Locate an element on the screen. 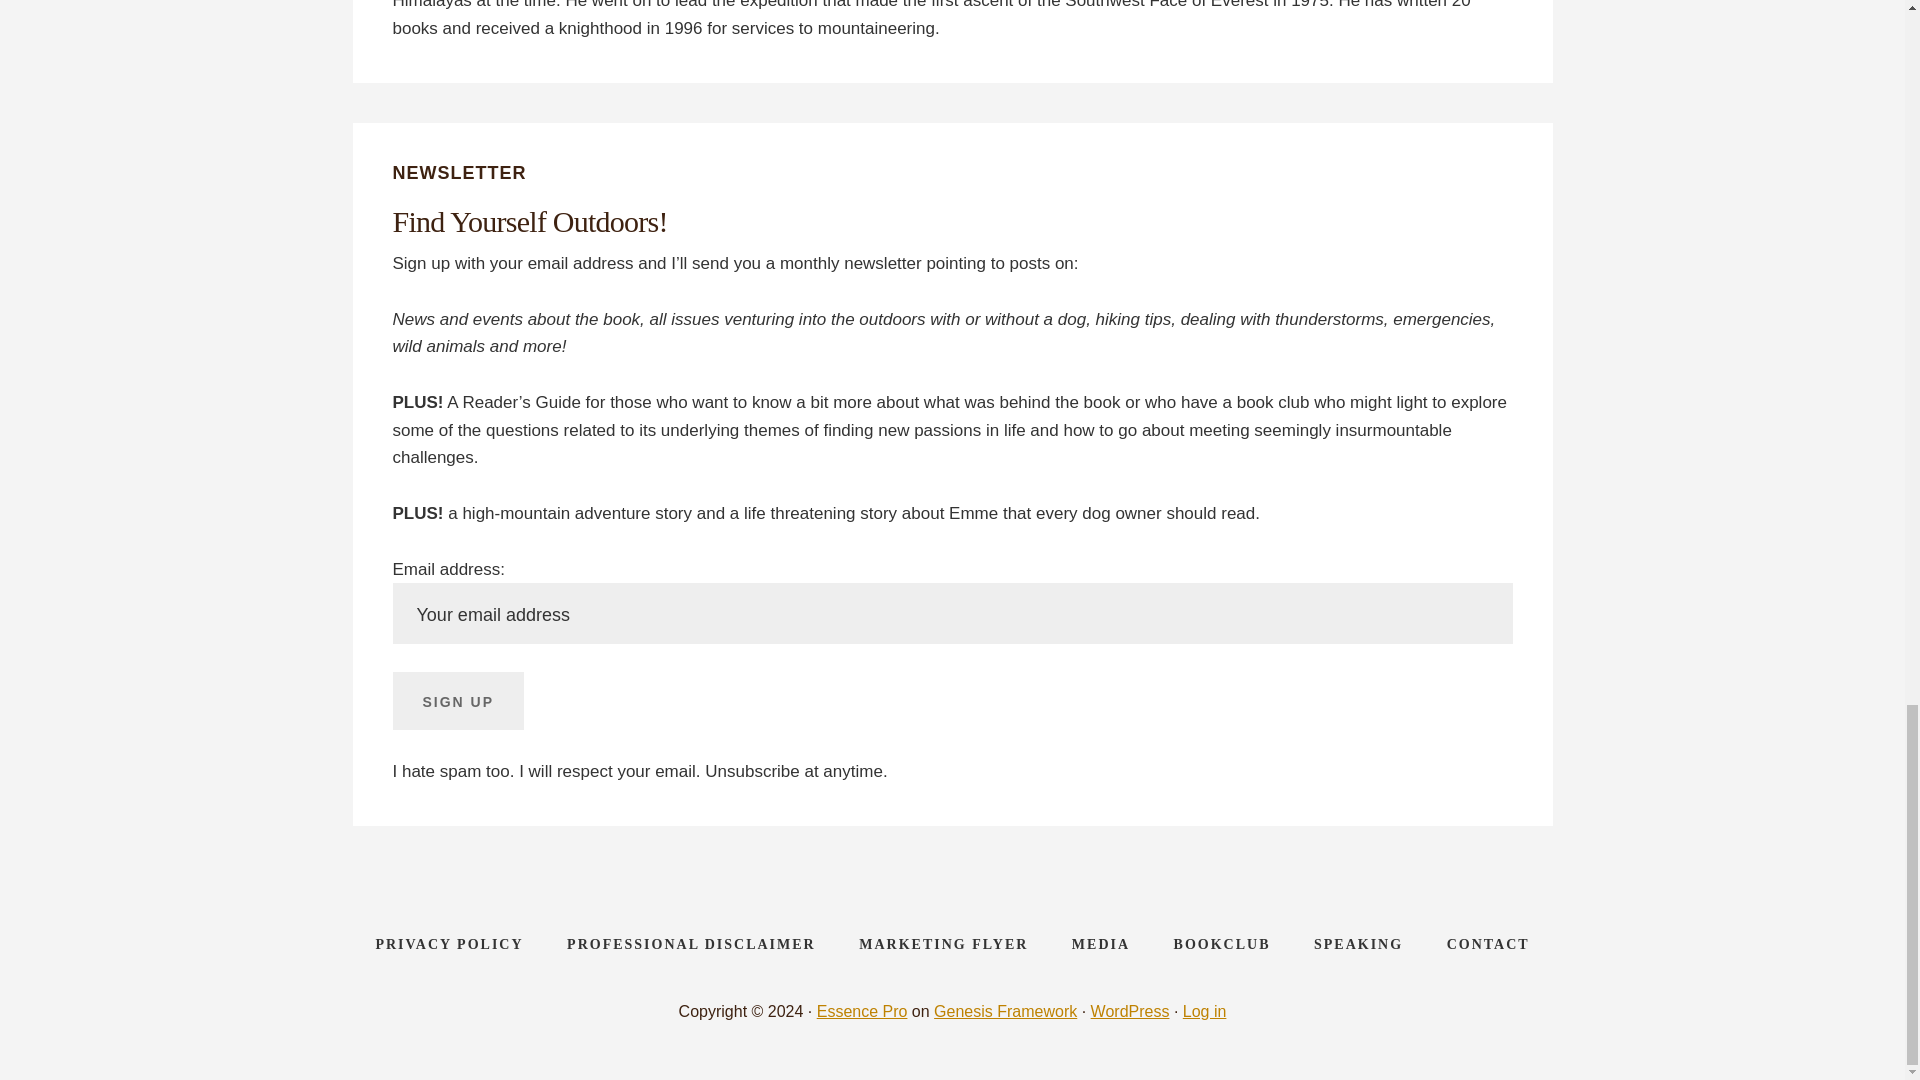 This screenshot has width=1920, height=1080. PRIVACY POLICY is located at coordinates (449, 944).